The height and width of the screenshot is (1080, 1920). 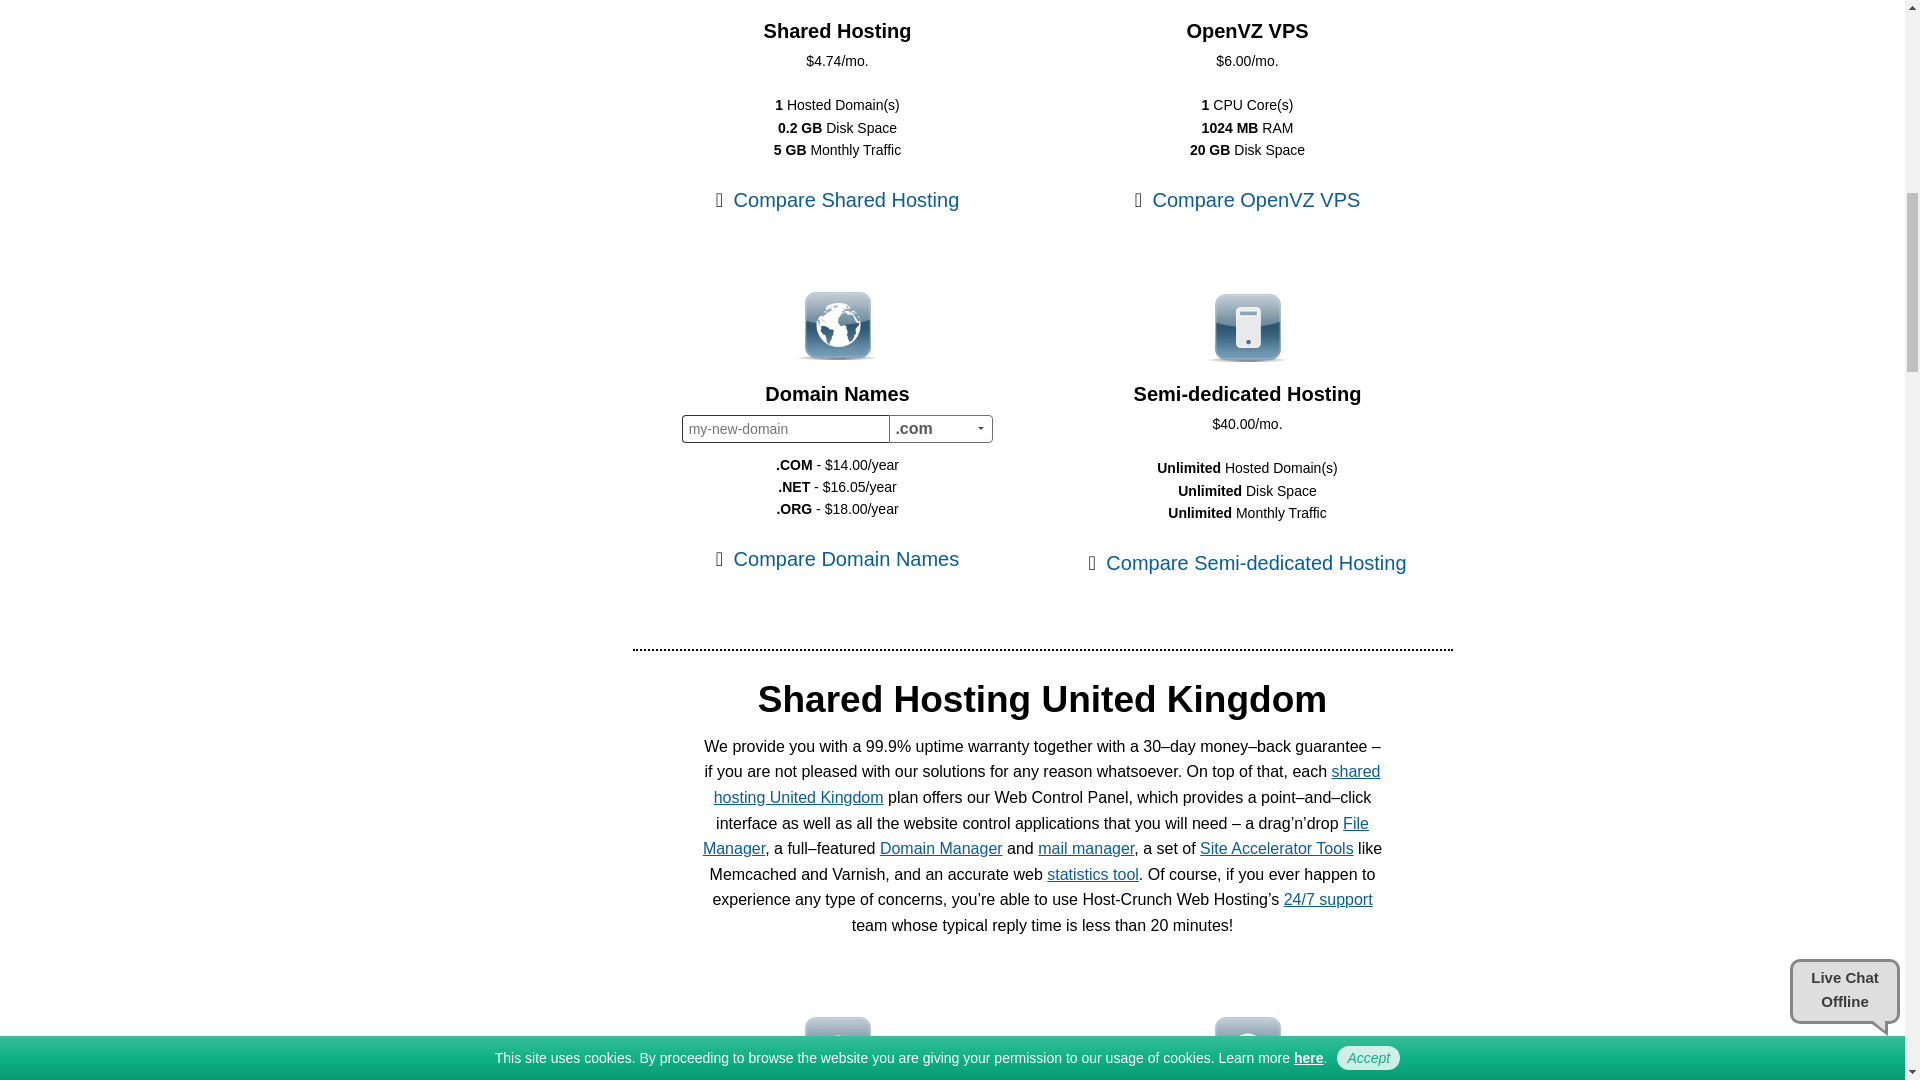 I want to click on shared hosting United Kingdom, so click(x=1047, y=784).